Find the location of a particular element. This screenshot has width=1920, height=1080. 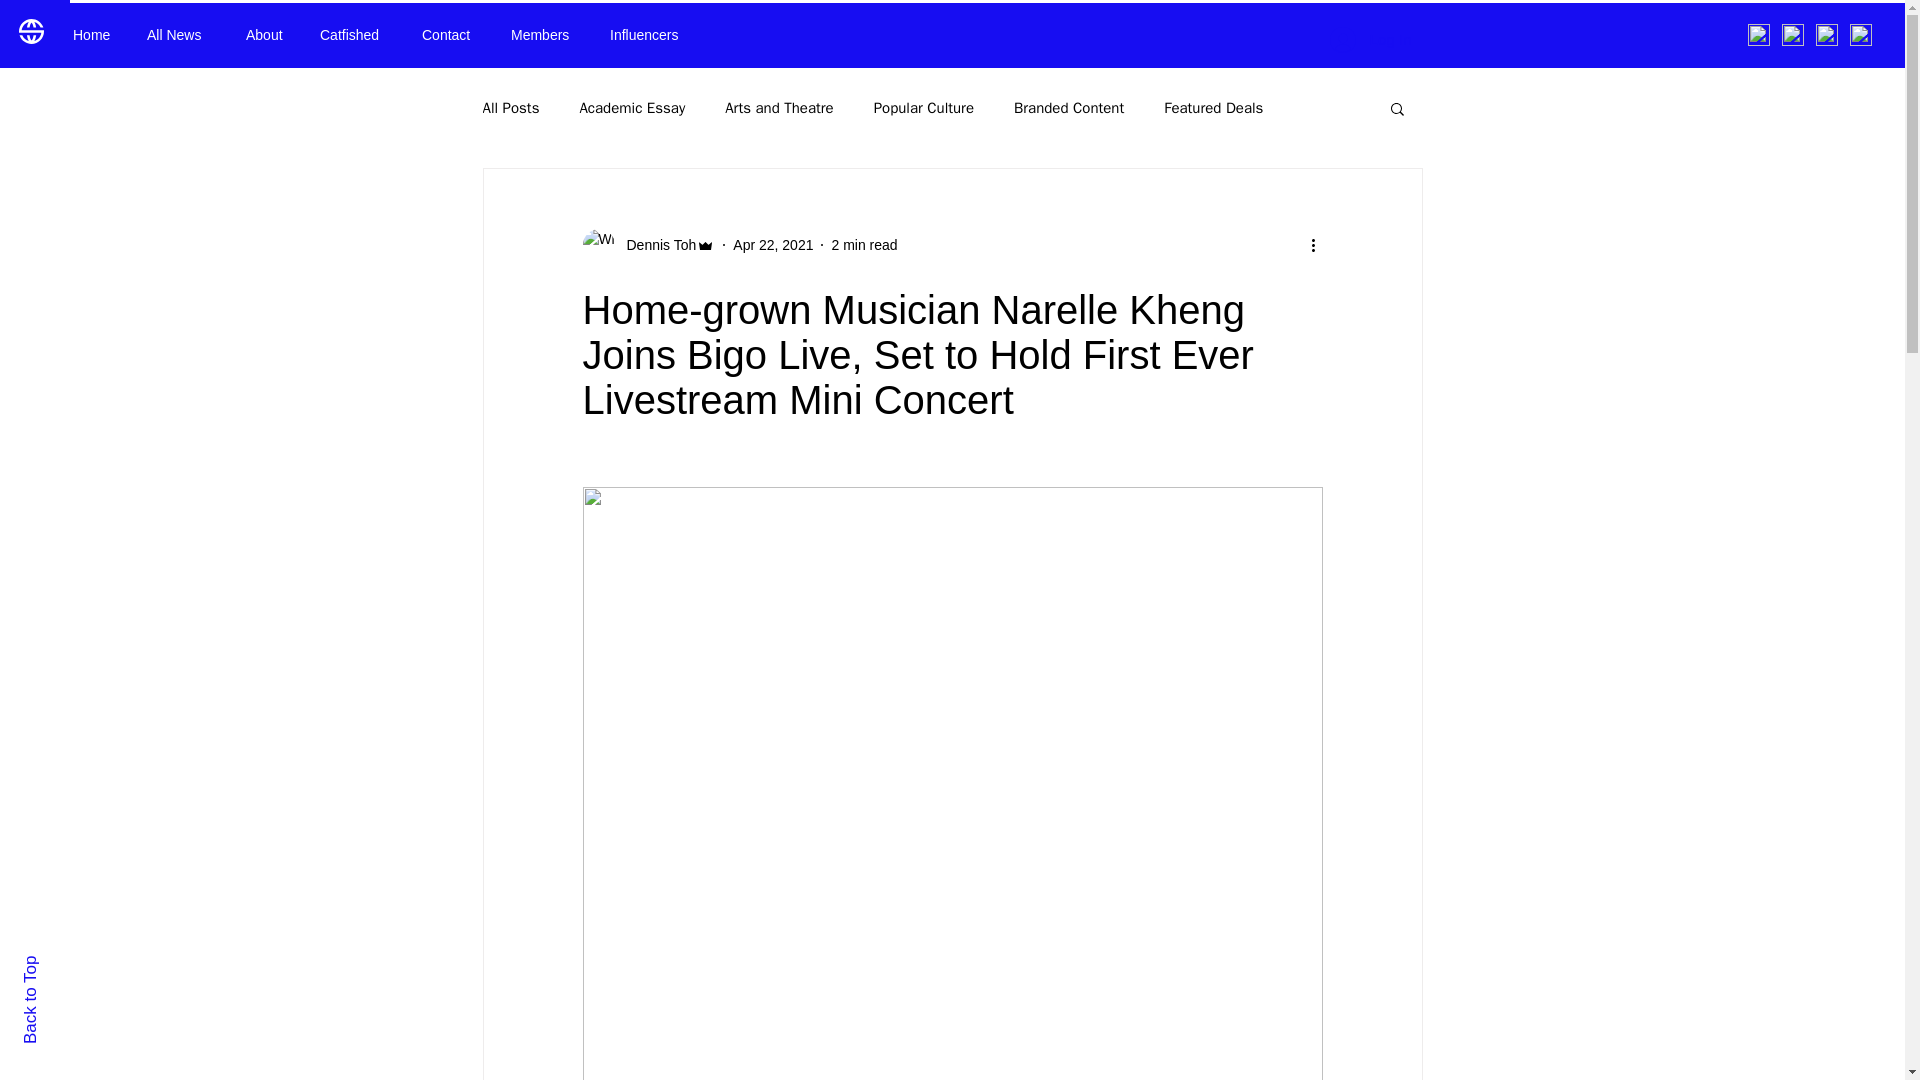

About is located at coordinates (268, 34).